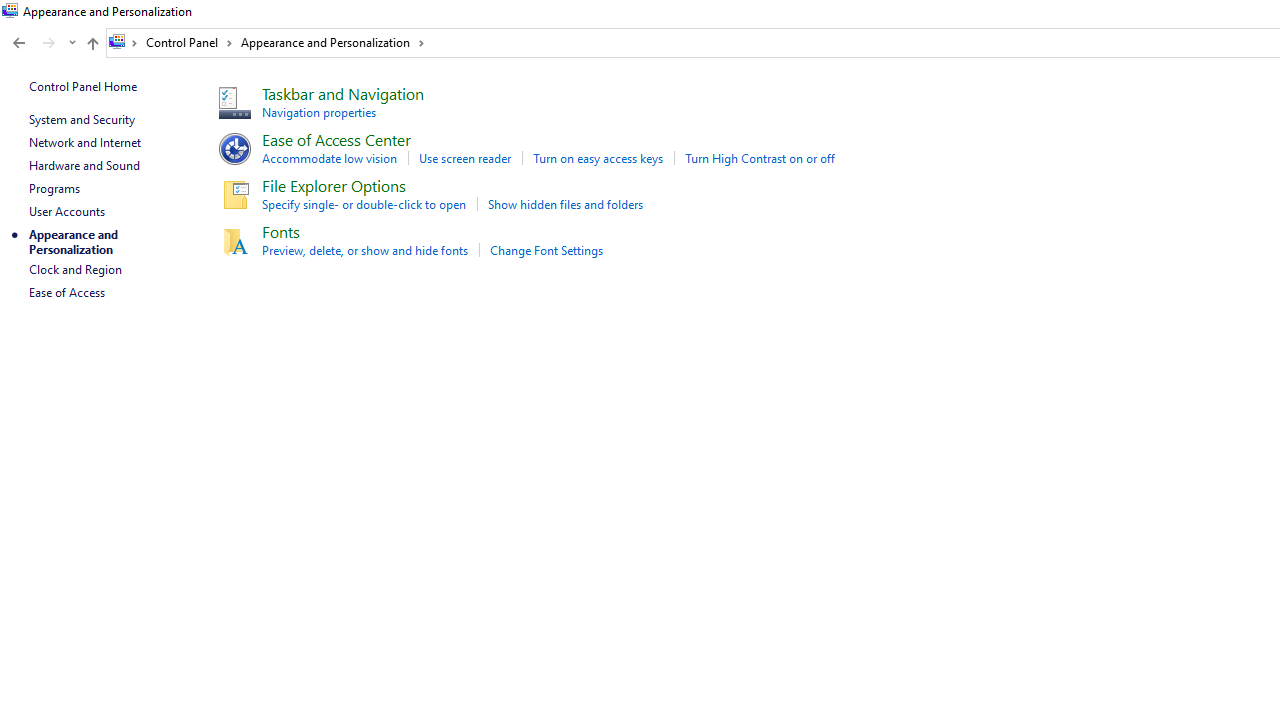 This screenshot has height=720, width=1280. Describe the element at coordinates (124, 42) in the screenshot. I see `All locations` at that location.